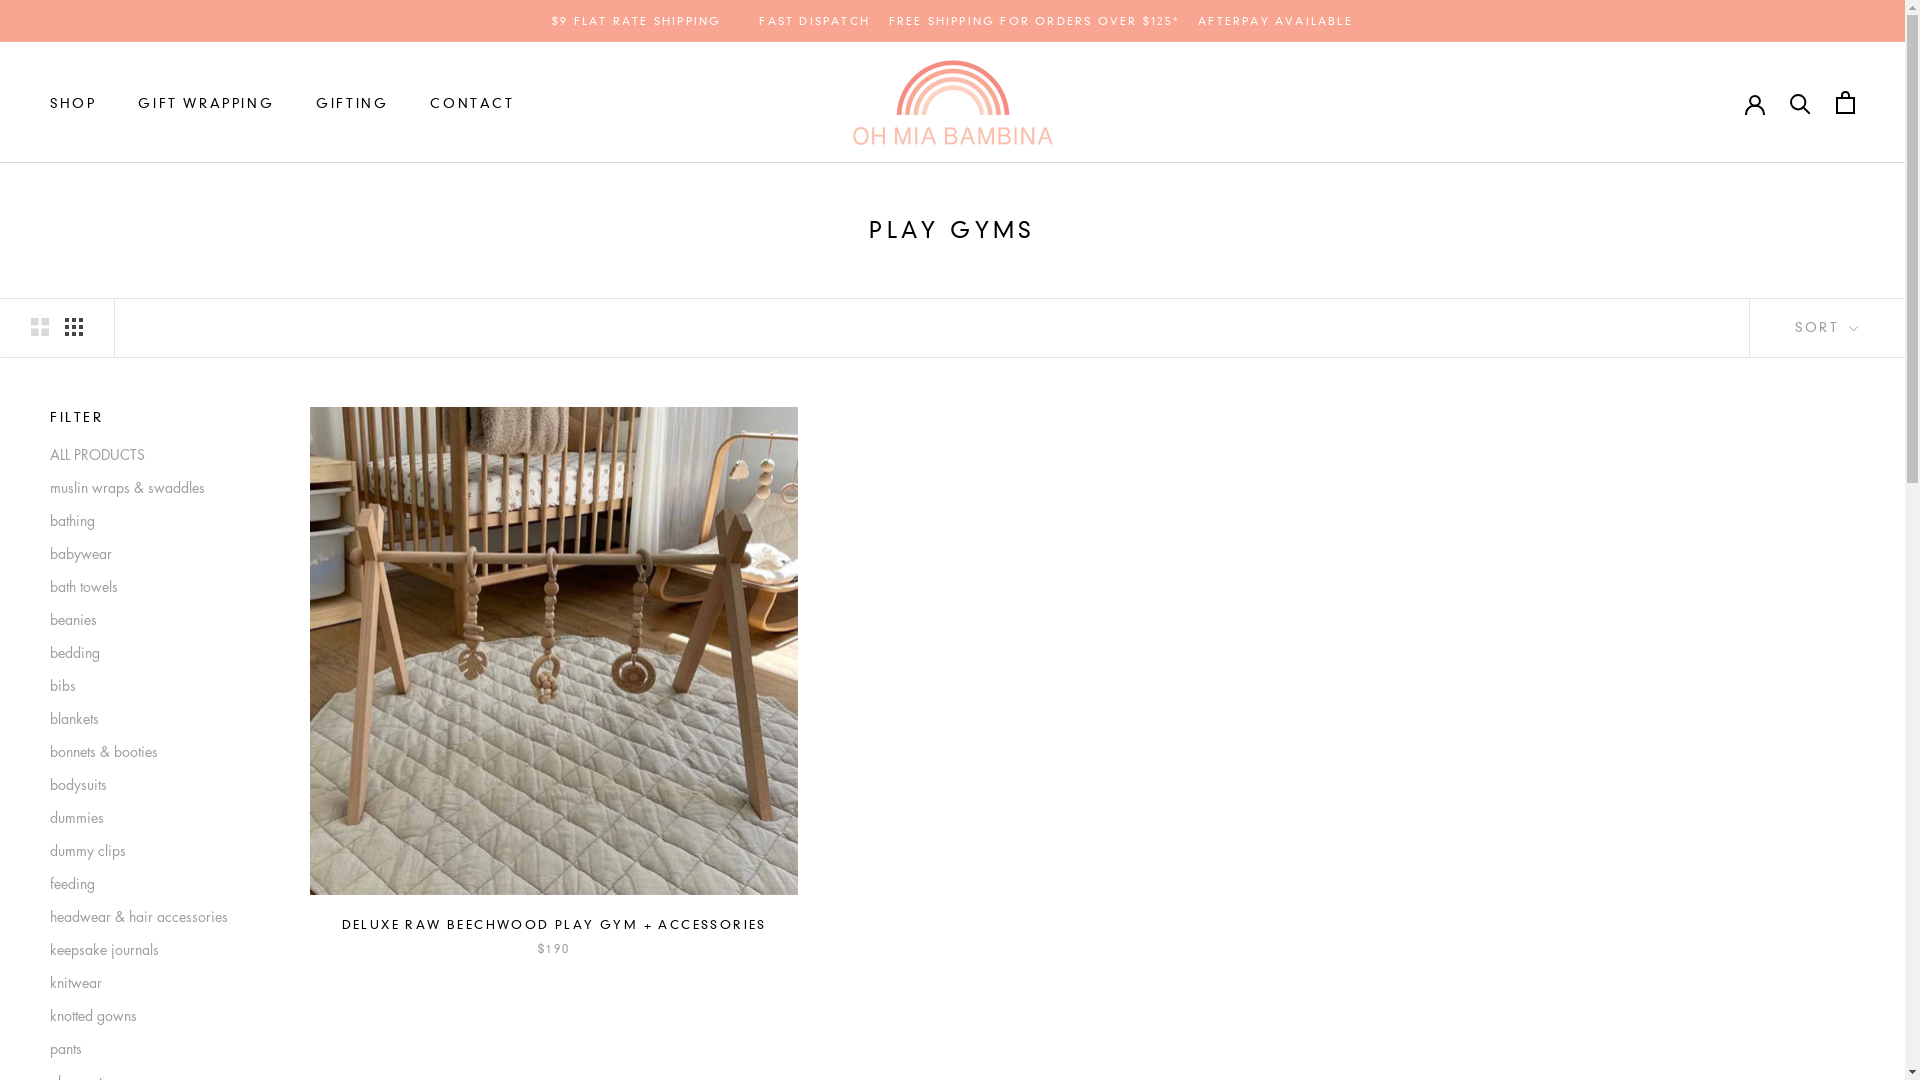 This screenshot has width=1920, height=1080. What do you see at coordinates (150, 454) in the screenshot?
I see `ALL PRODUCTS` at bounding box center [150, 454].